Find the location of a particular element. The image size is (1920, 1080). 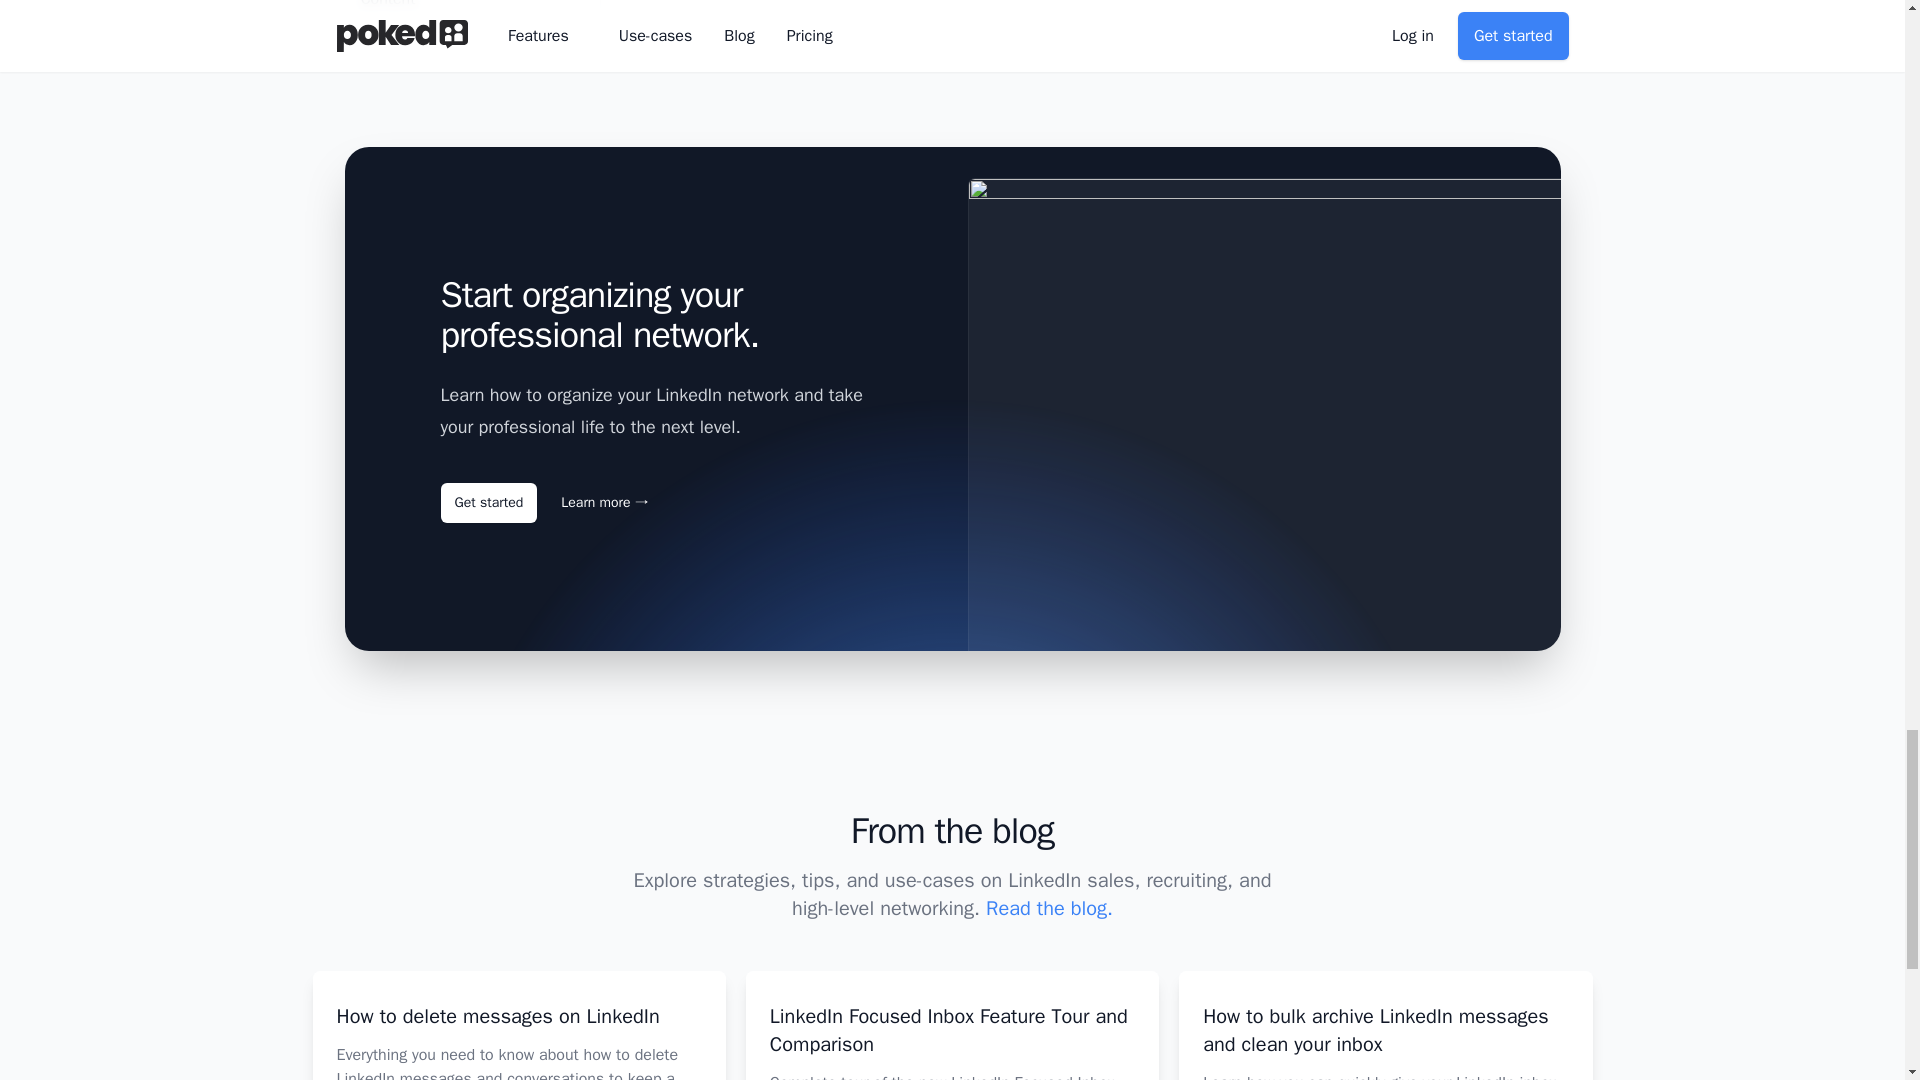

Read the blog. is located at coordinates (1050, 908).